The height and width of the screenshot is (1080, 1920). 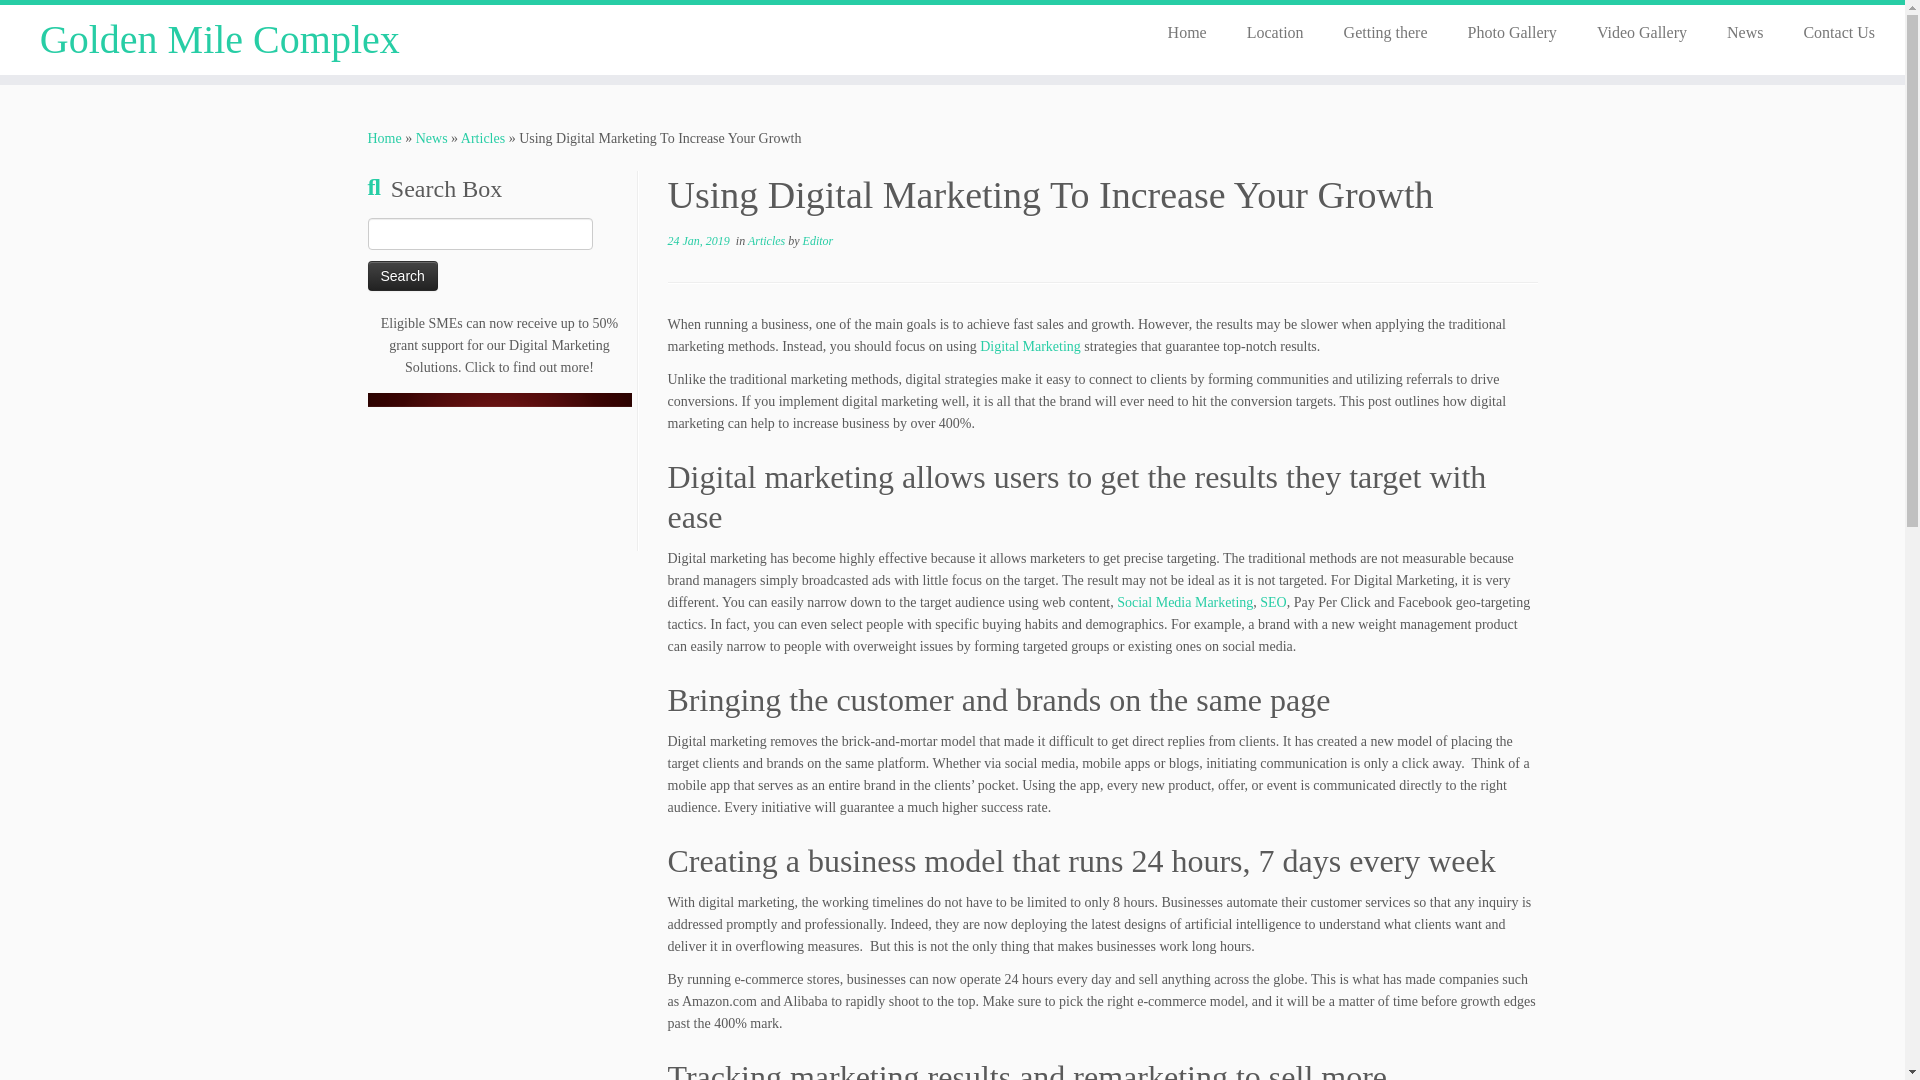 What do you see at coordinates (432, 138) in the screenshot?
I see `News` at bounding box center [432, 138].